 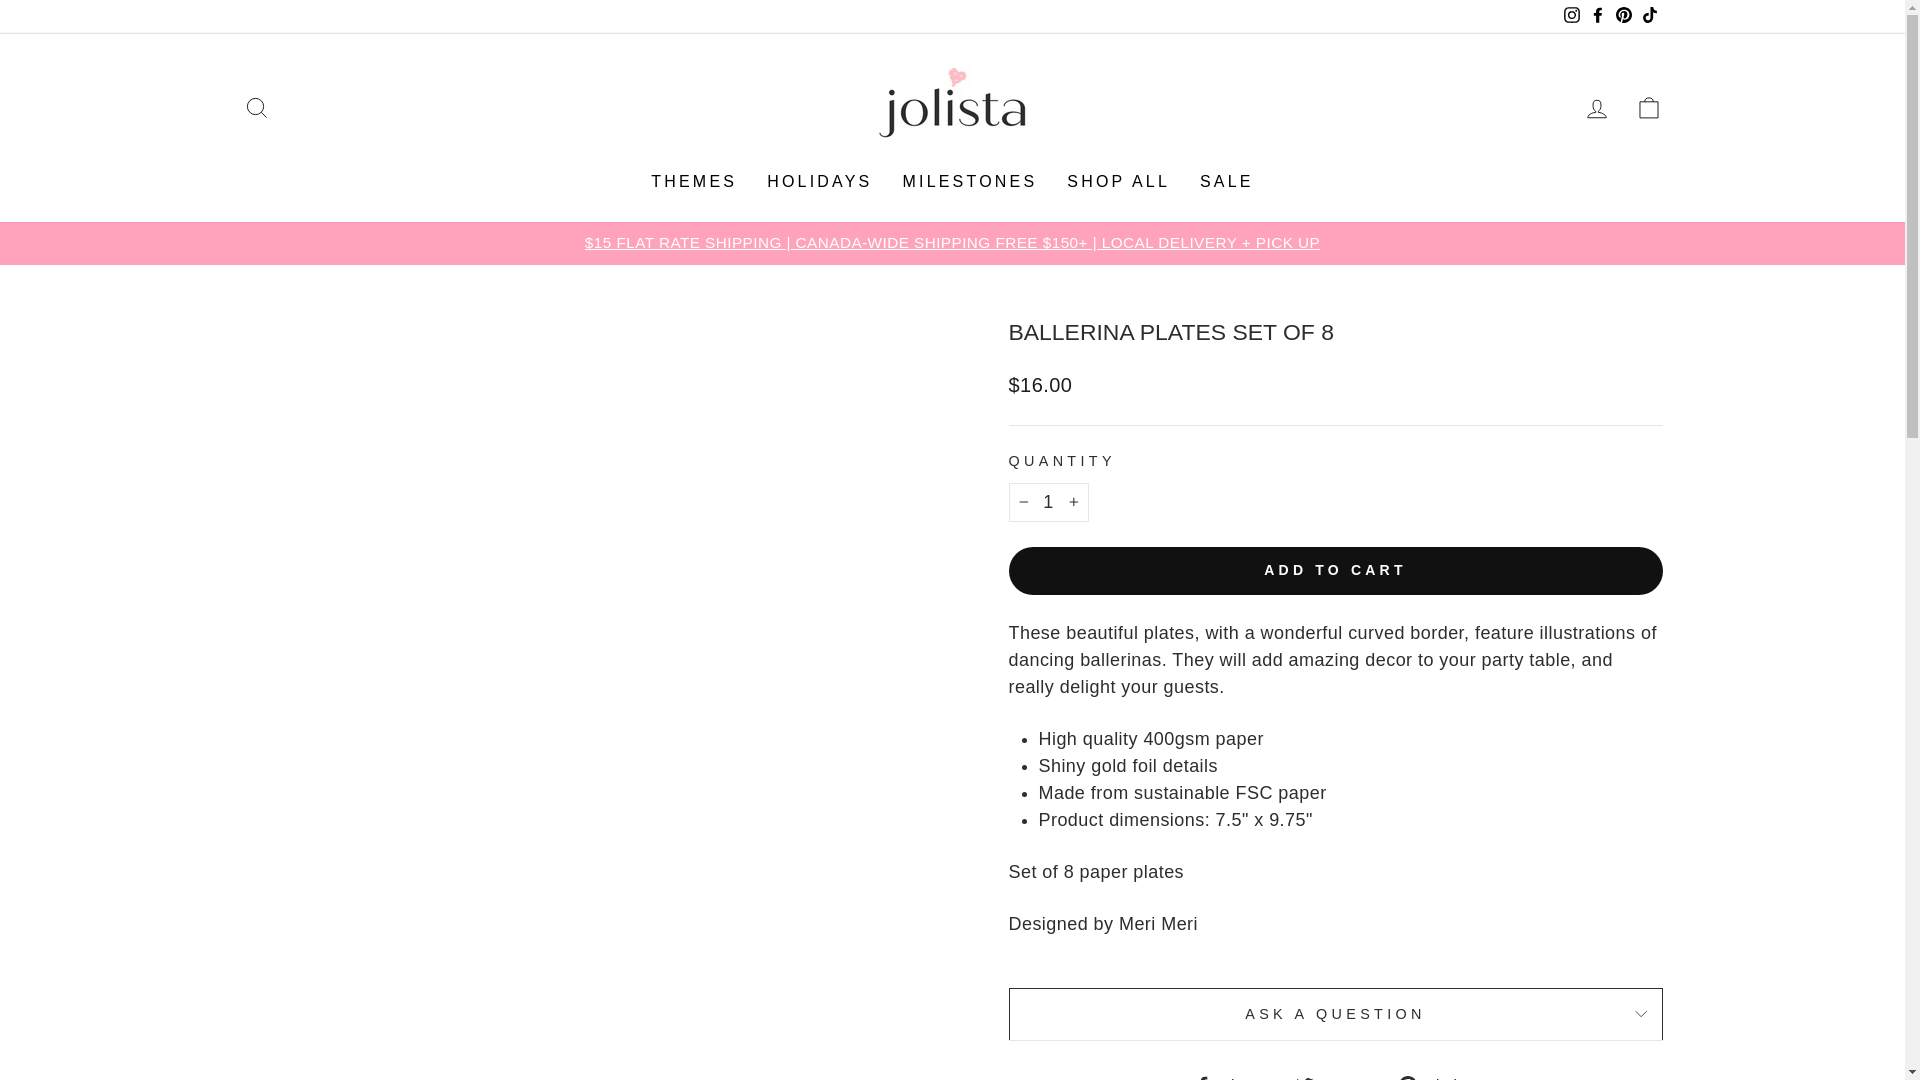 I want to click on jolista on Instagram, so click(x=1570, y=16).